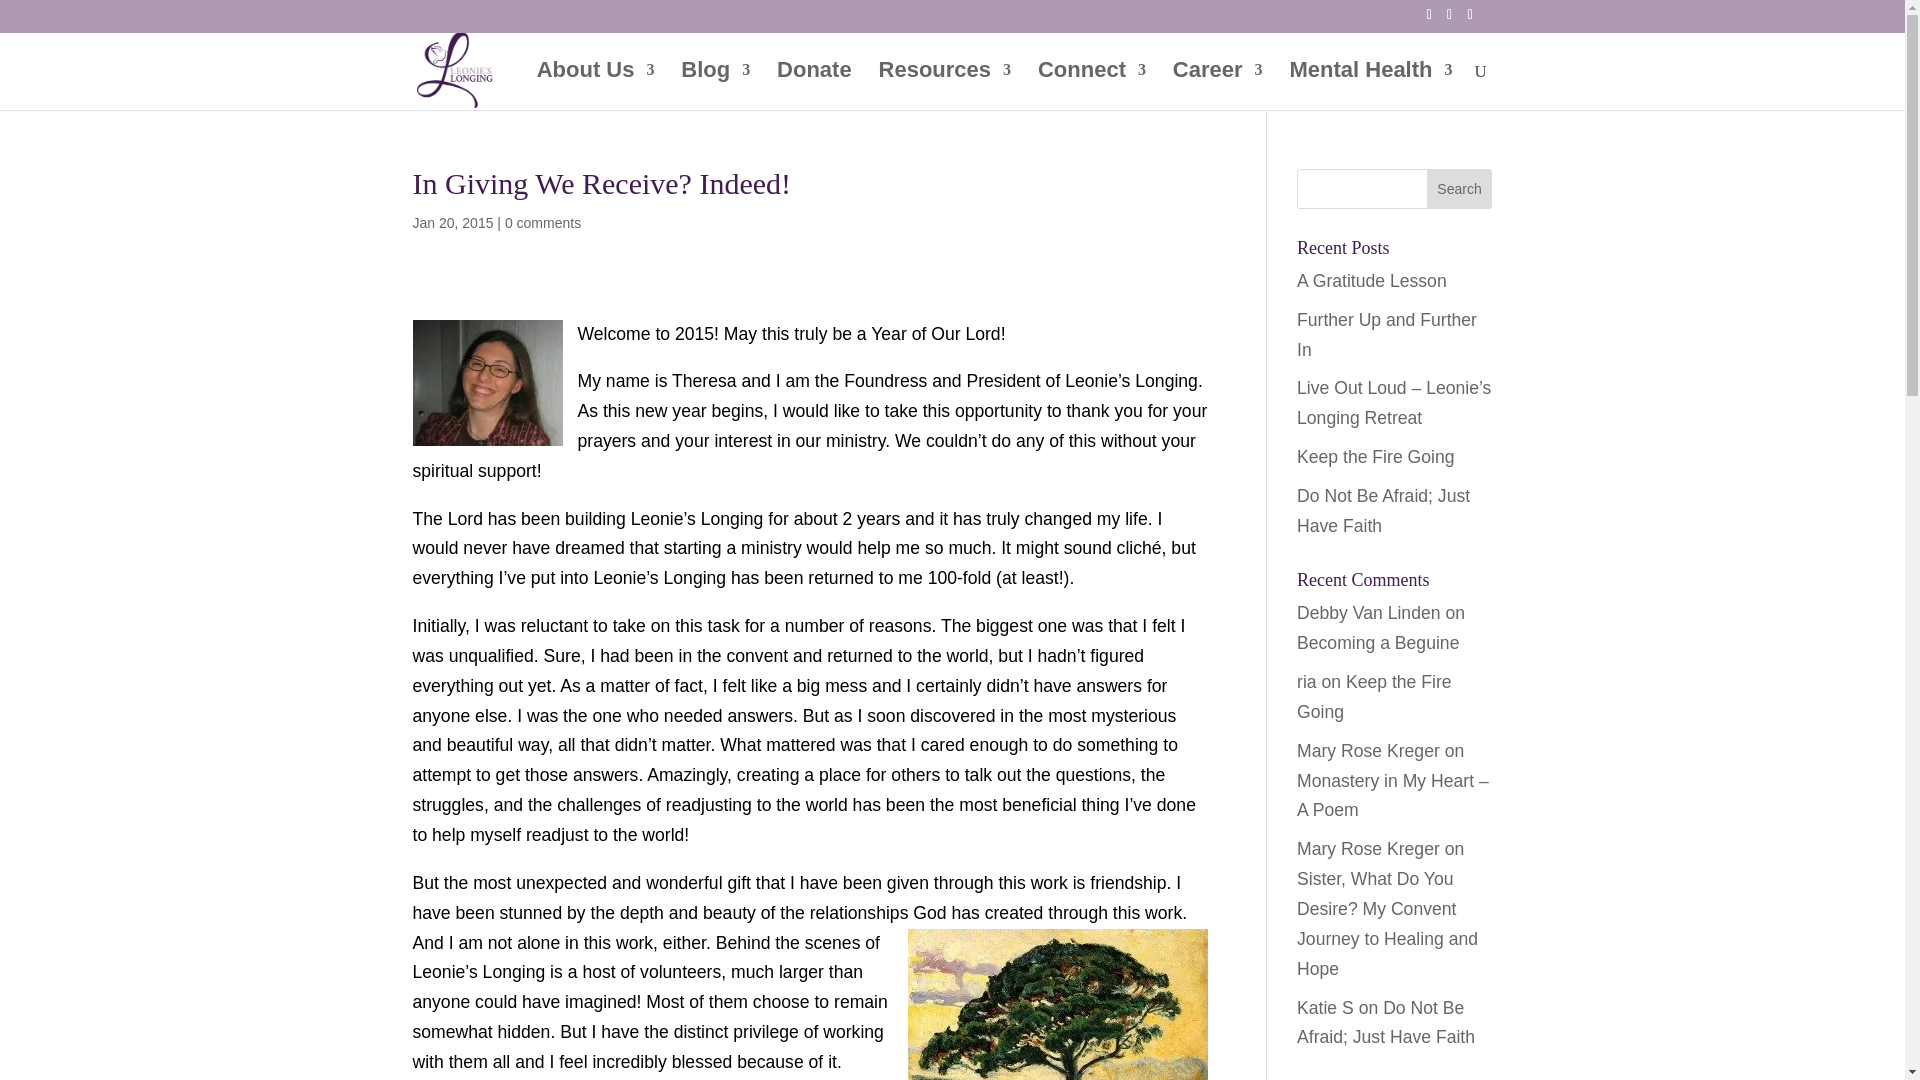  I want to click on Donate, so click(814, 86).